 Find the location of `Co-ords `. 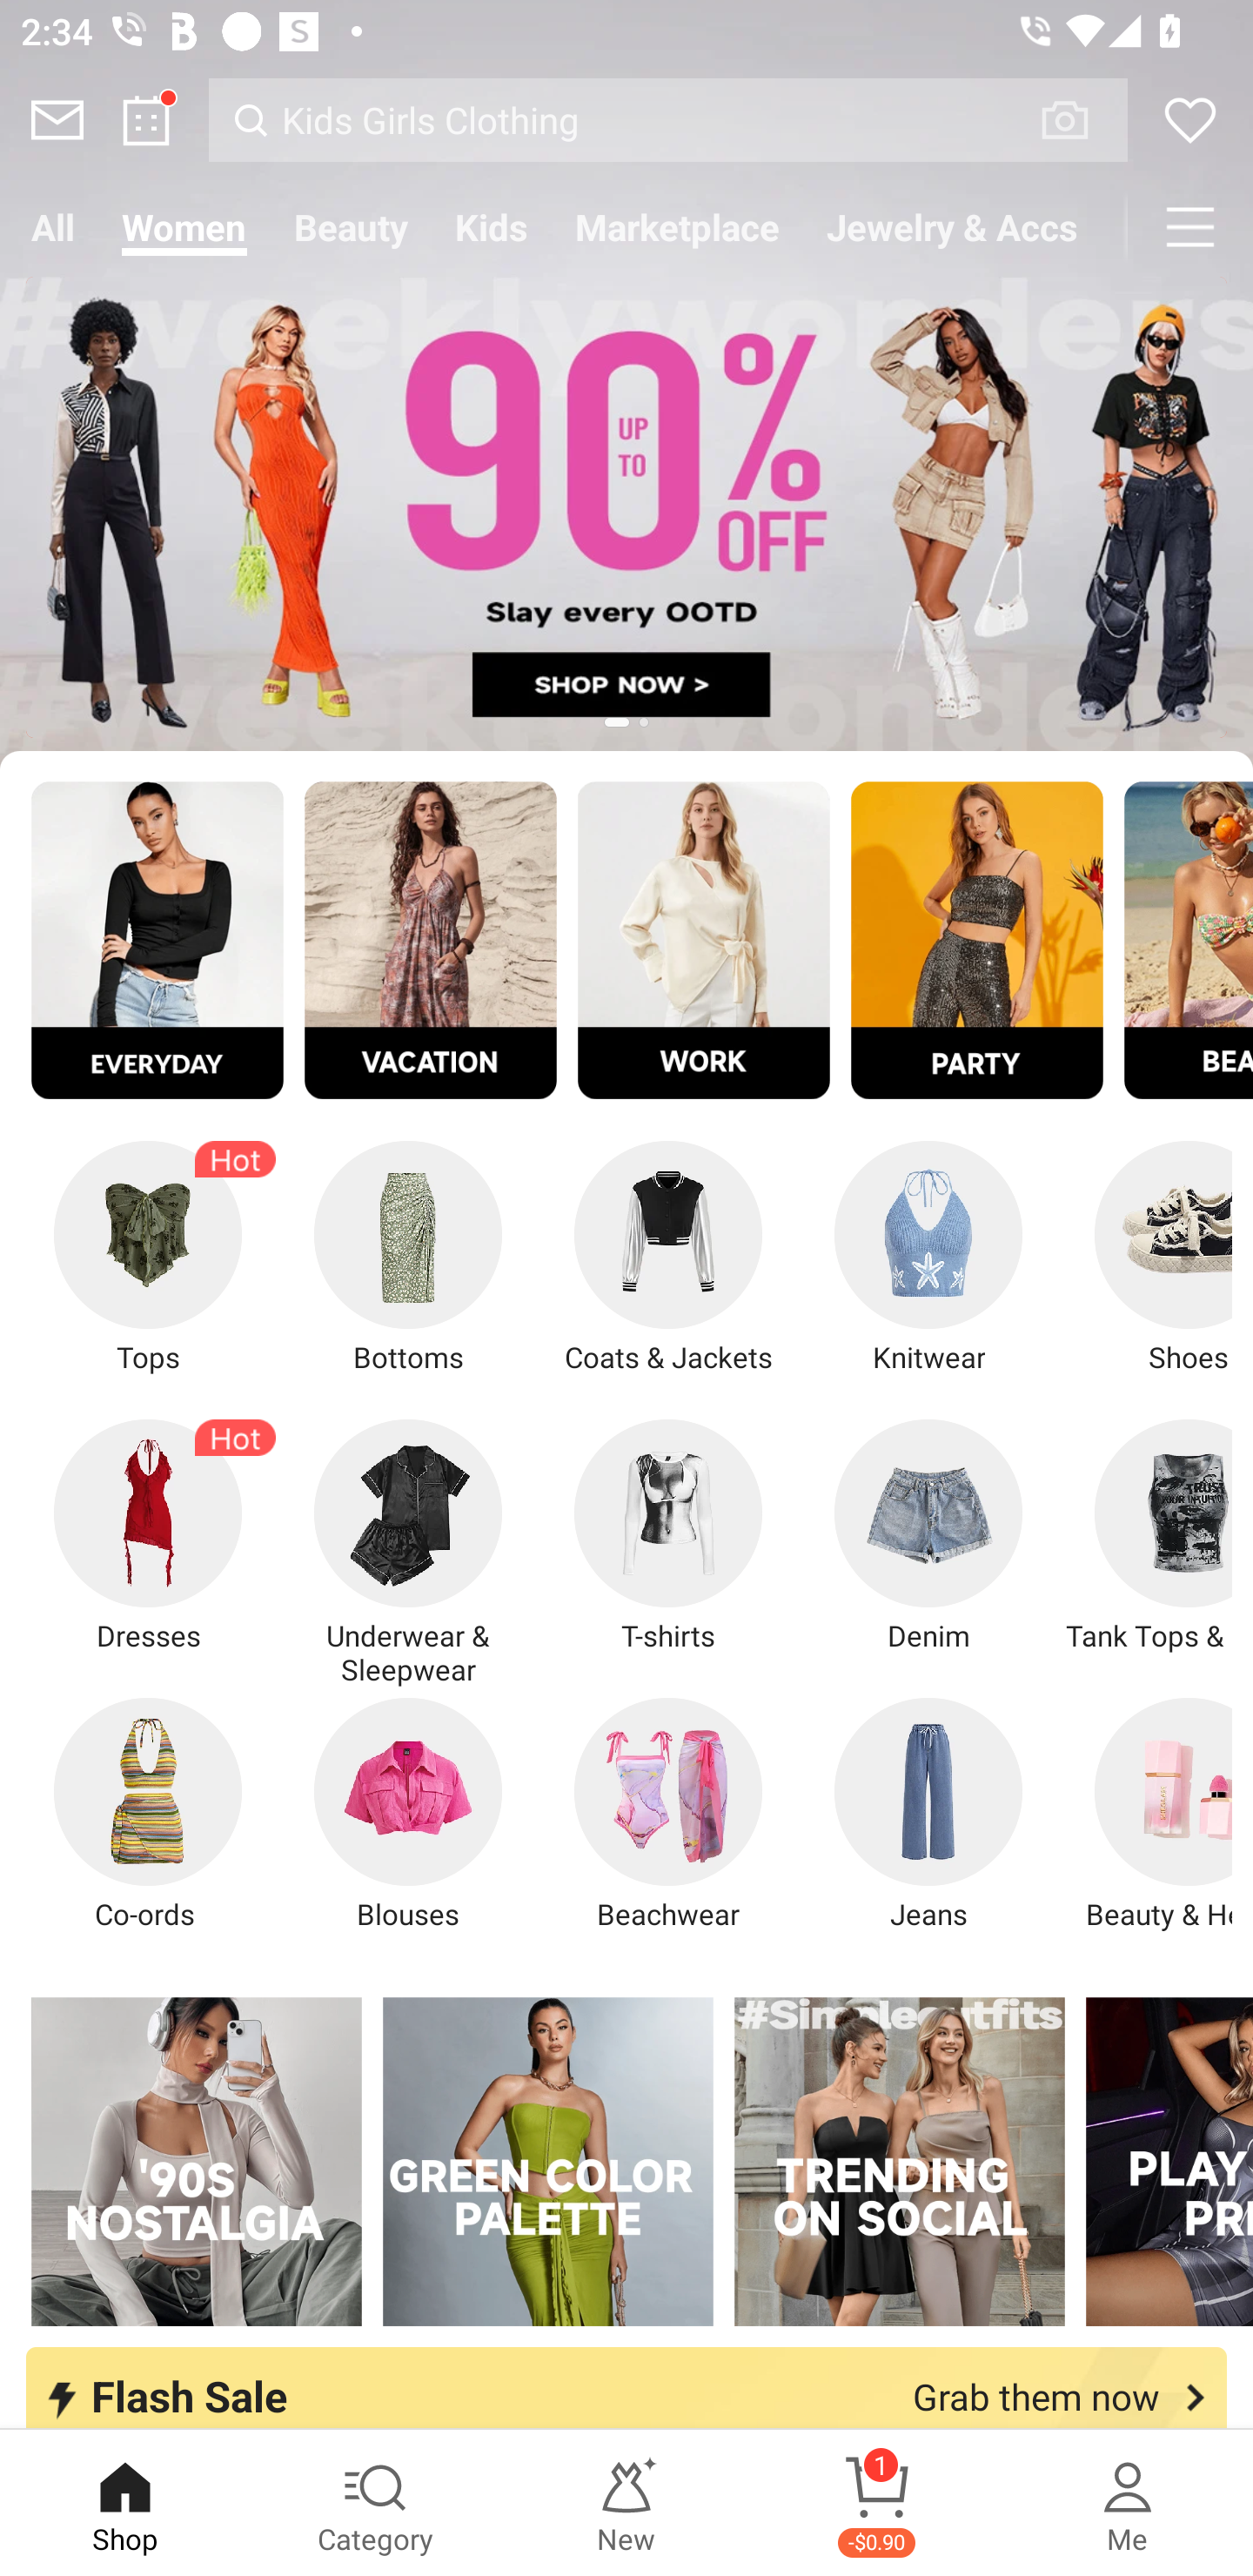

Co-ords  is located at coordinates (148, 1815).